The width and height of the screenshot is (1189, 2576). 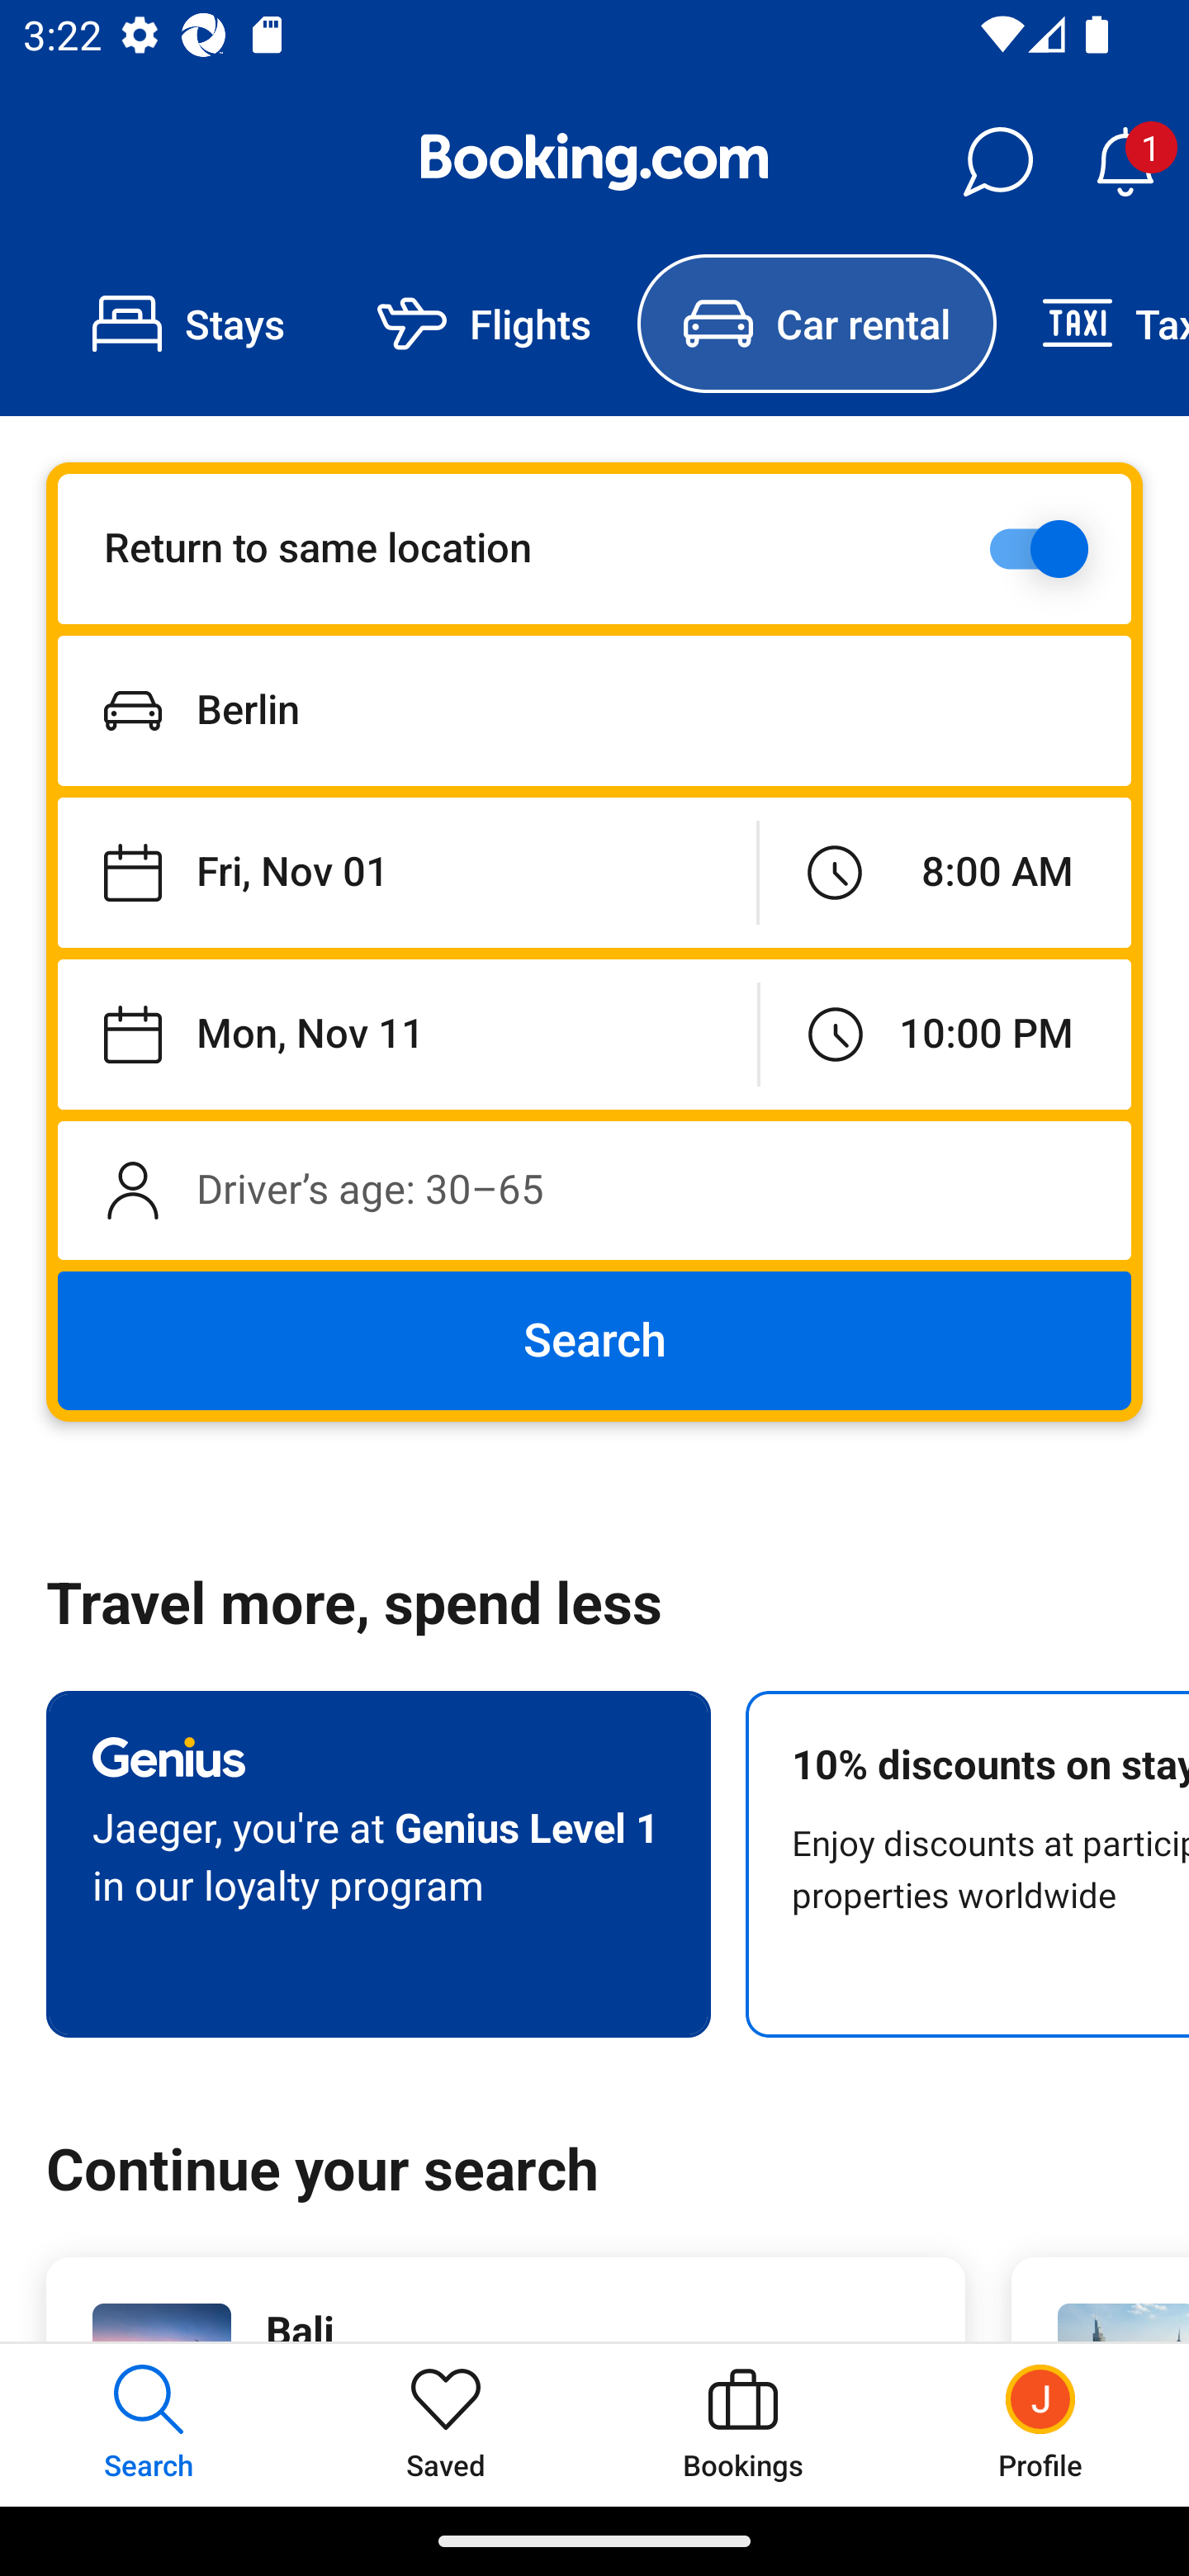 What do you see at coordinates (743, 2424) in the screenshot?
I see `Bookings` at bounding box center [743, 2424].